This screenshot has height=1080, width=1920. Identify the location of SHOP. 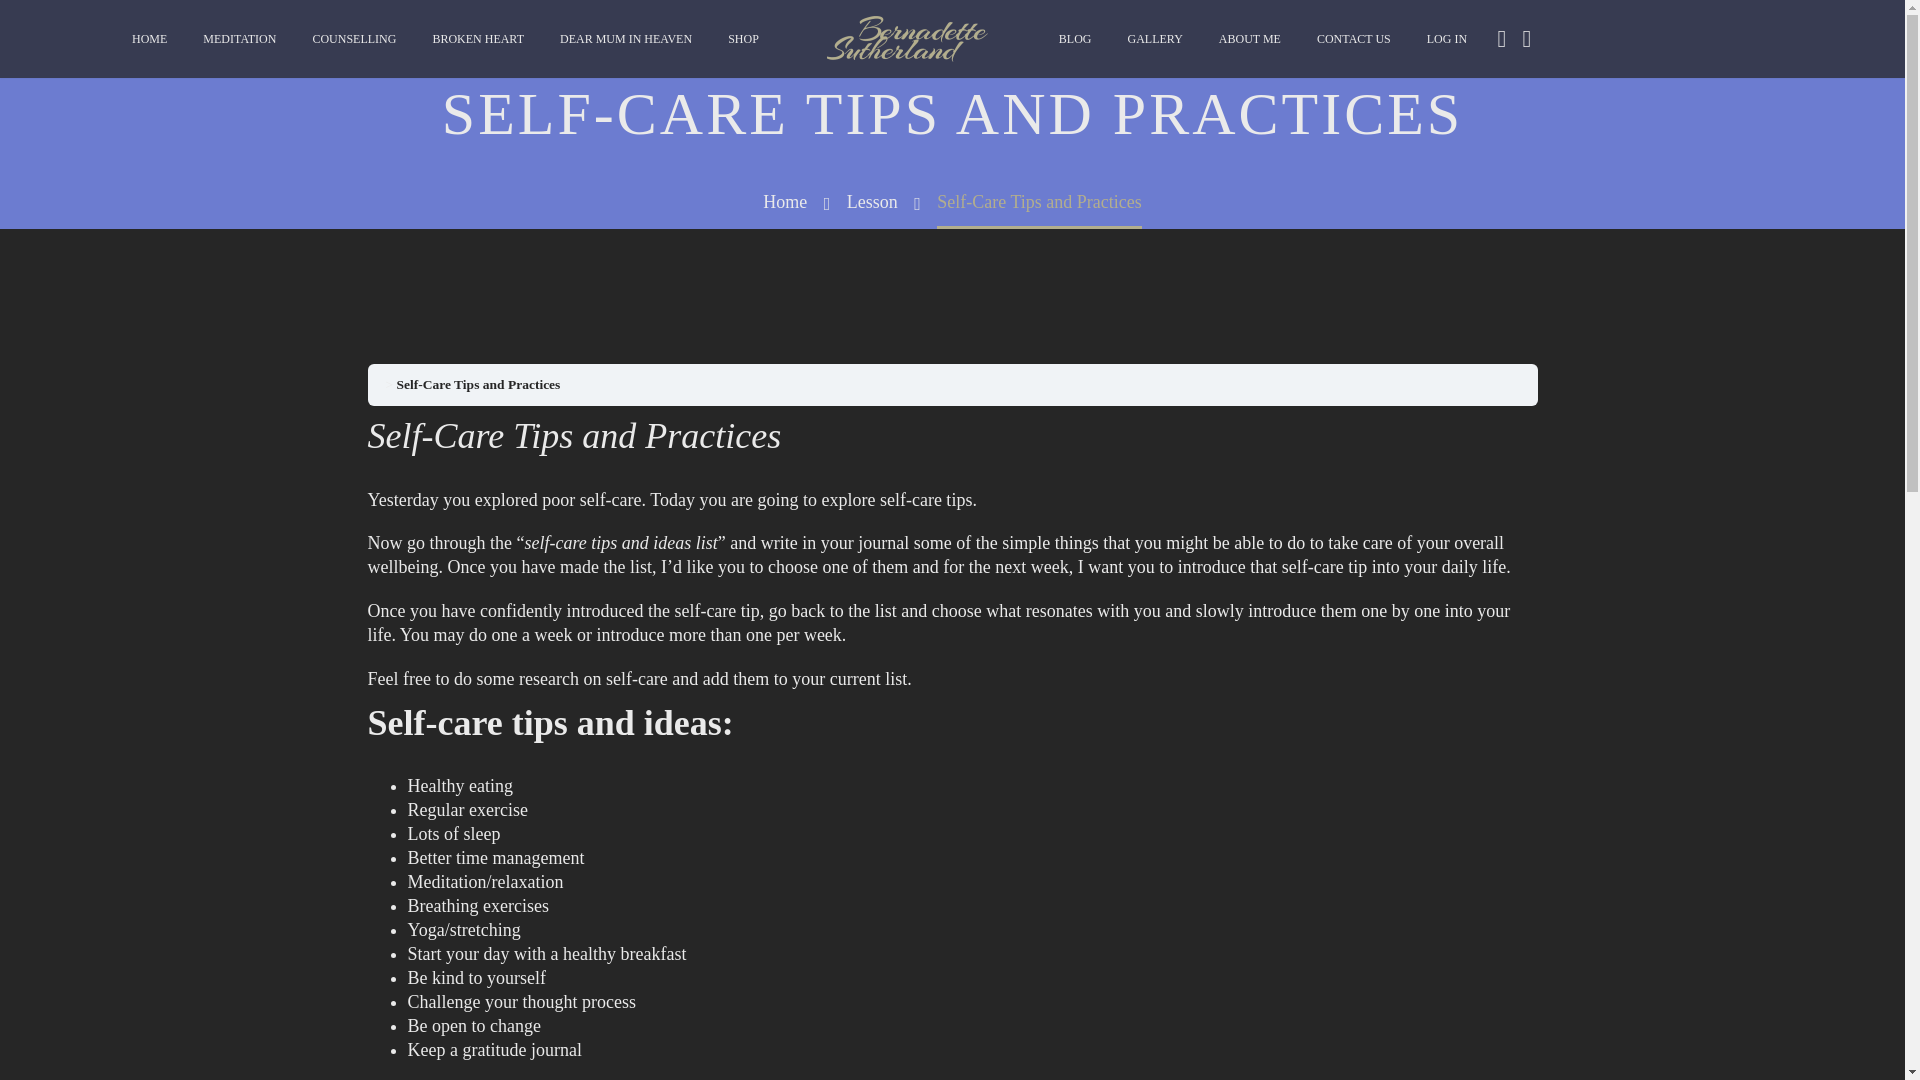
(742, 39).